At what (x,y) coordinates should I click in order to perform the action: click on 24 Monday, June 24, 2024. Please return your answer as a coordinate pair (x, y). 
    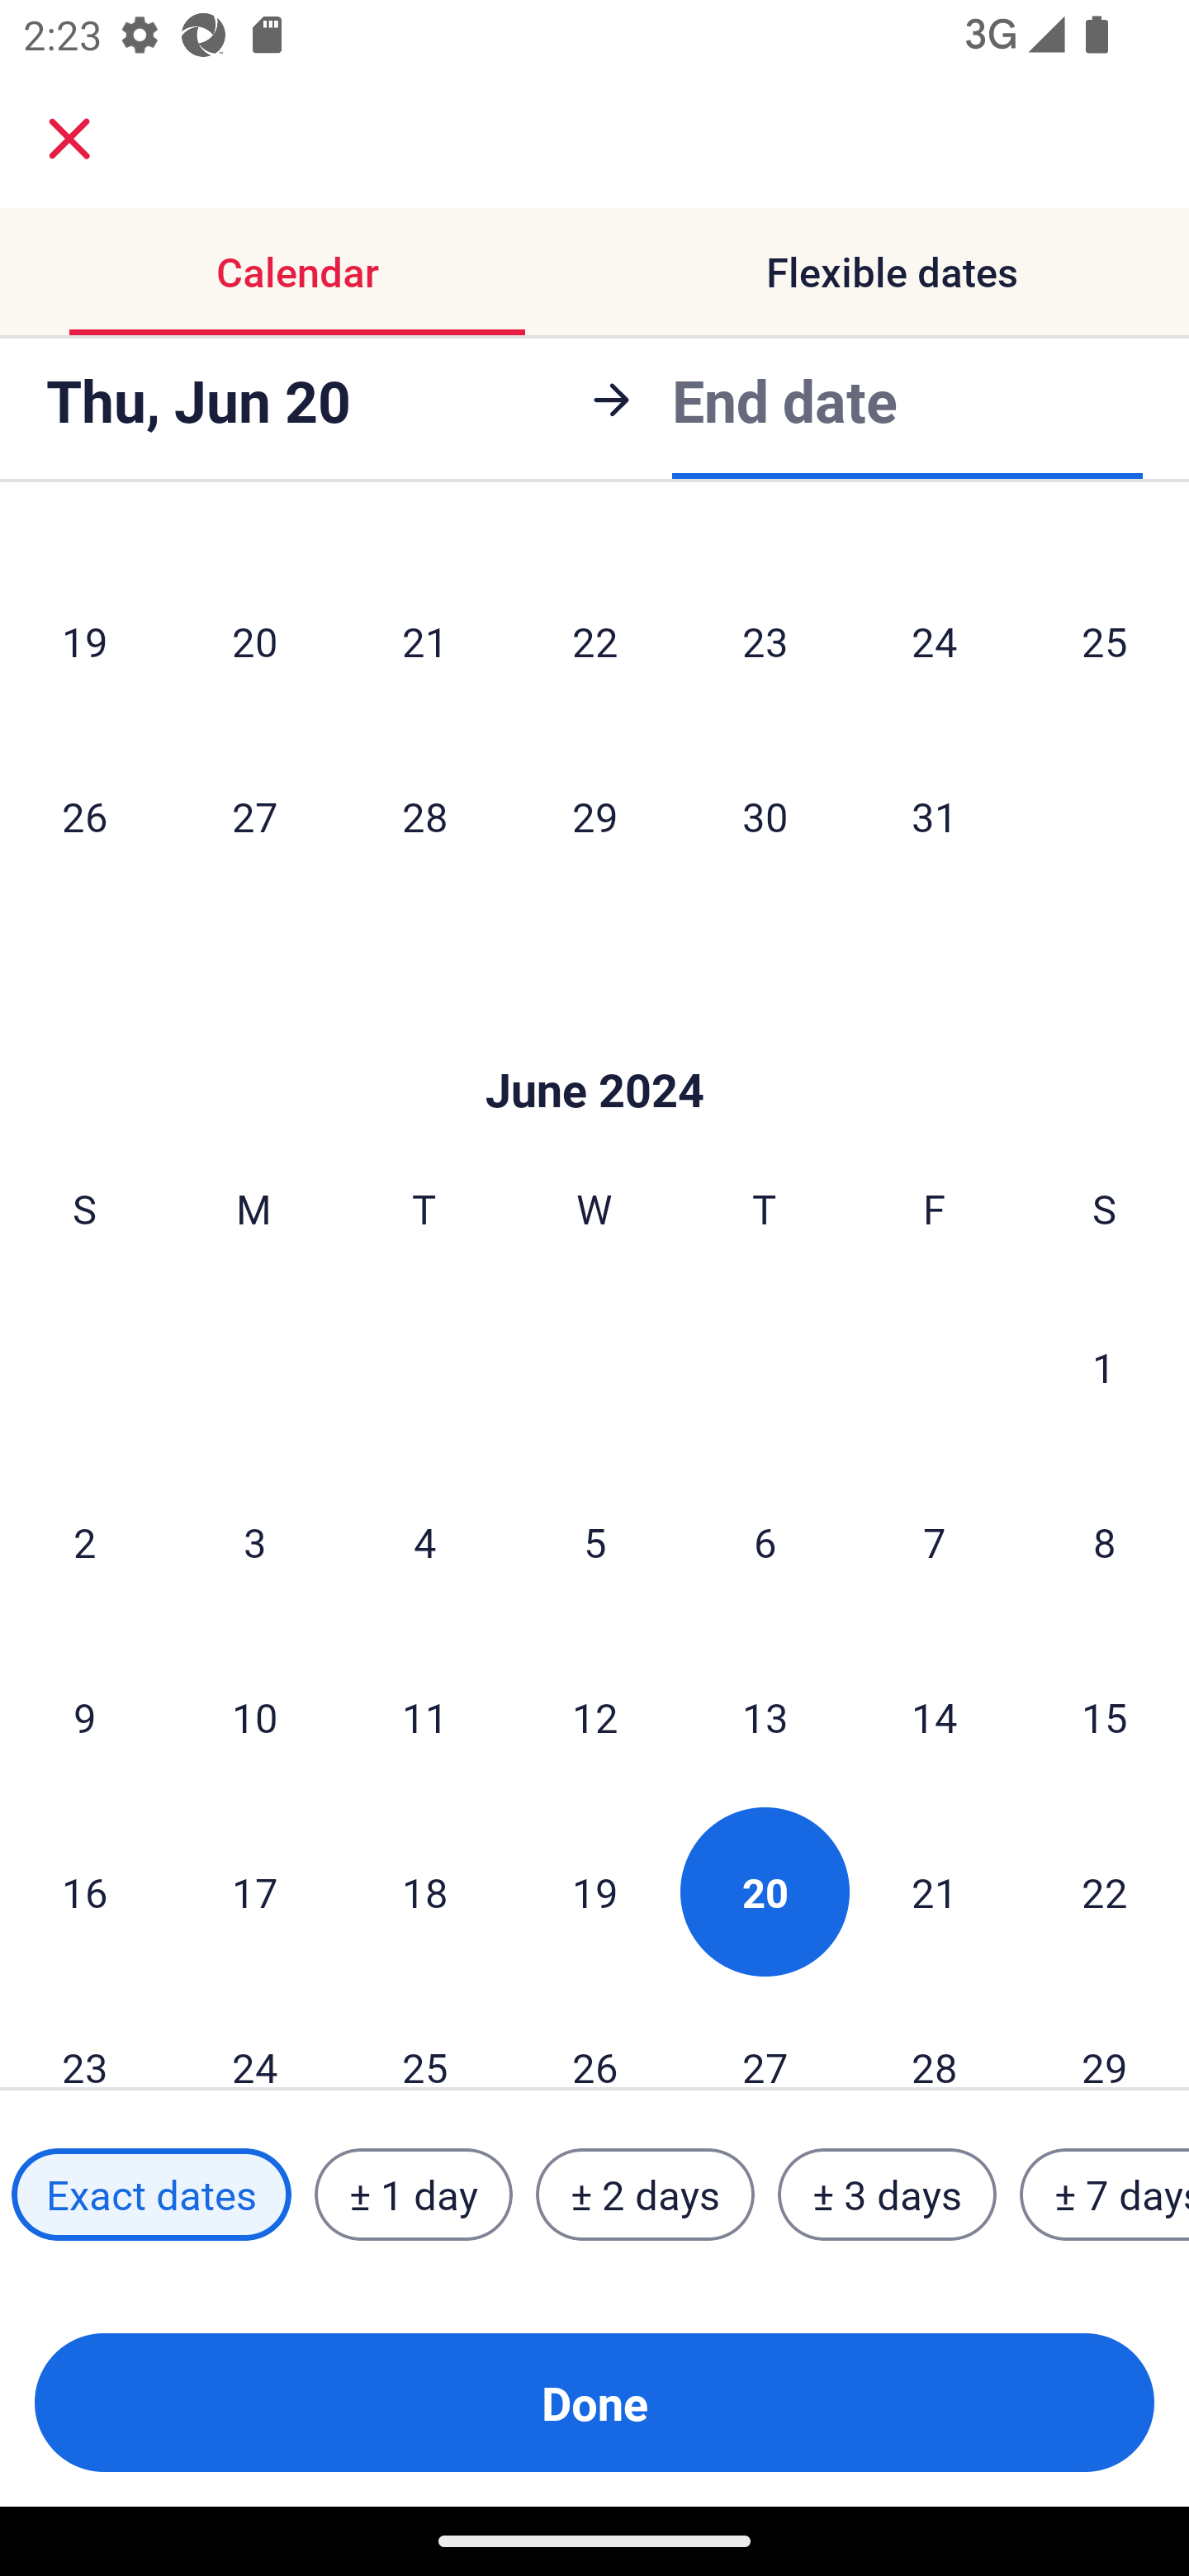
    Looking at the image, I should click on (254, 2034).